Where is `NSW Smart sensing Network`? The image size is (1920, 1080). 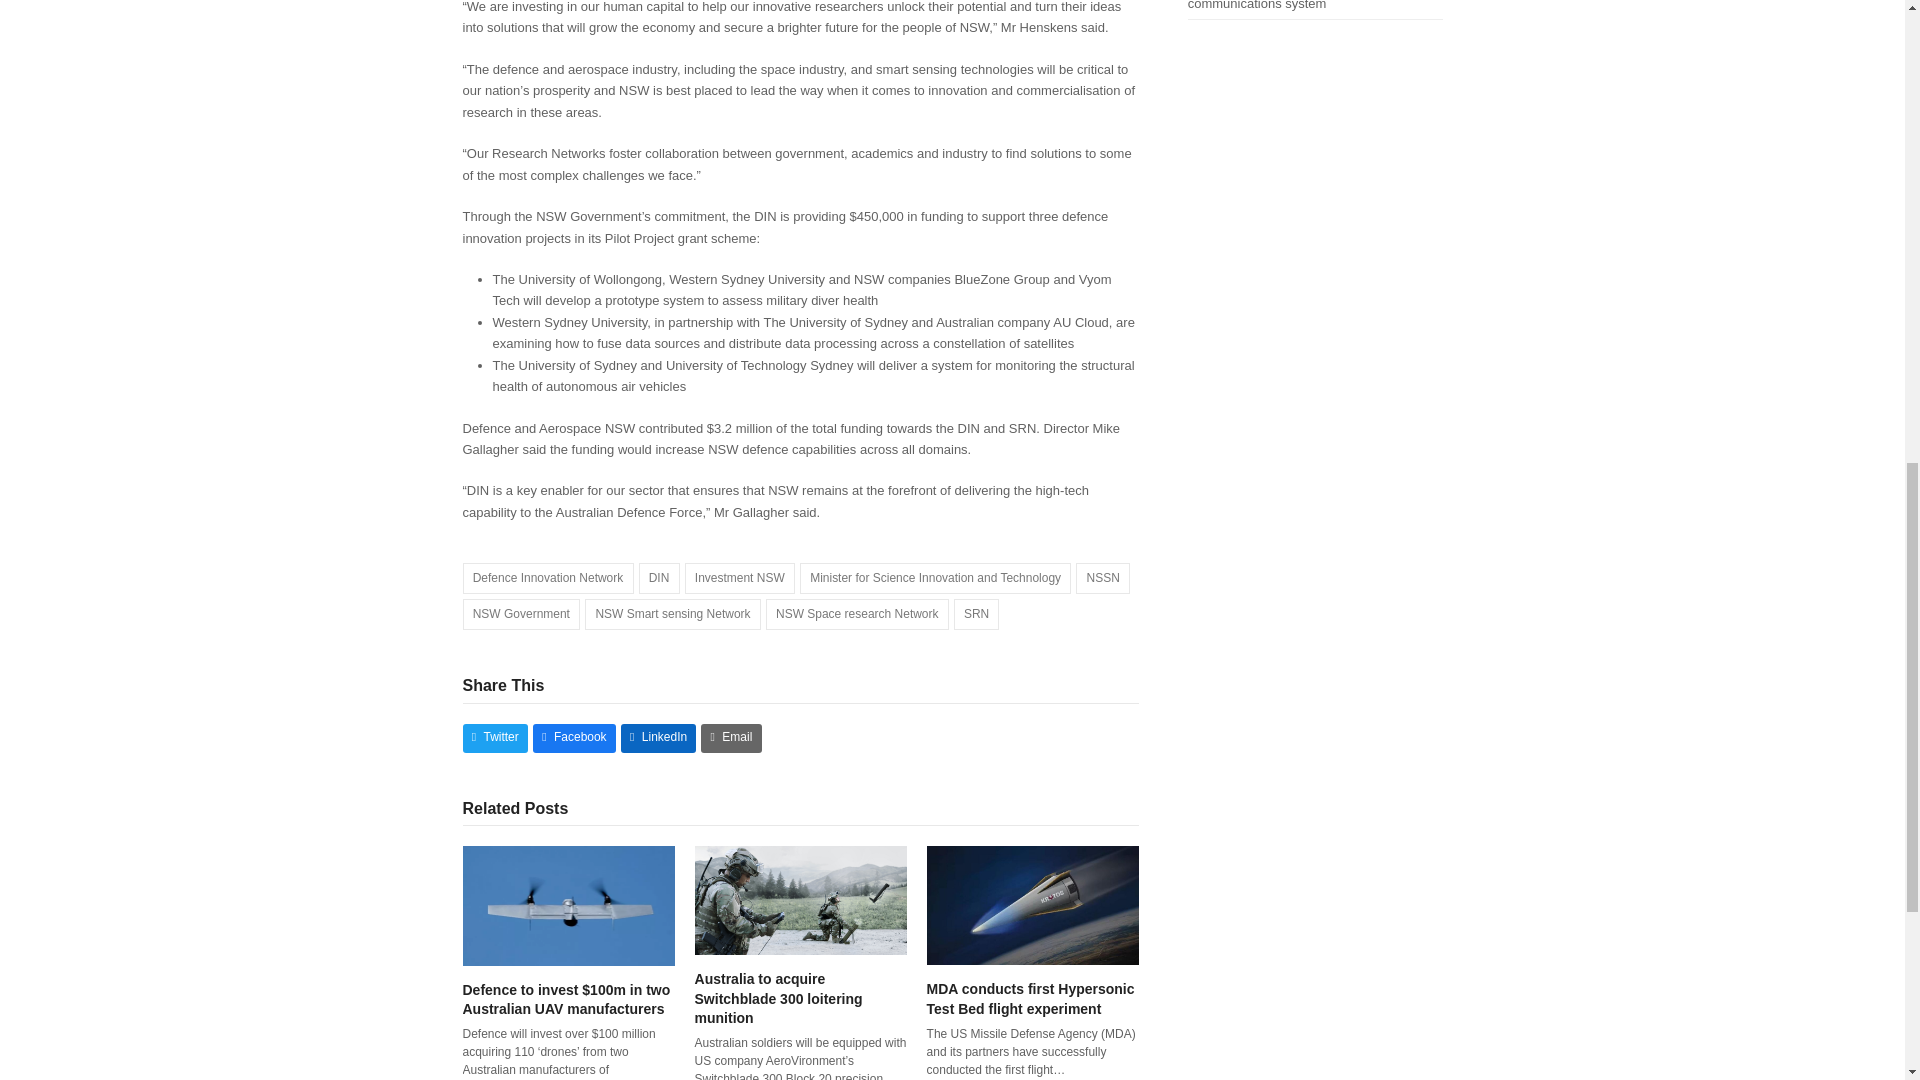
NSW Smart sensing Network is located at coordinates (672, 614).